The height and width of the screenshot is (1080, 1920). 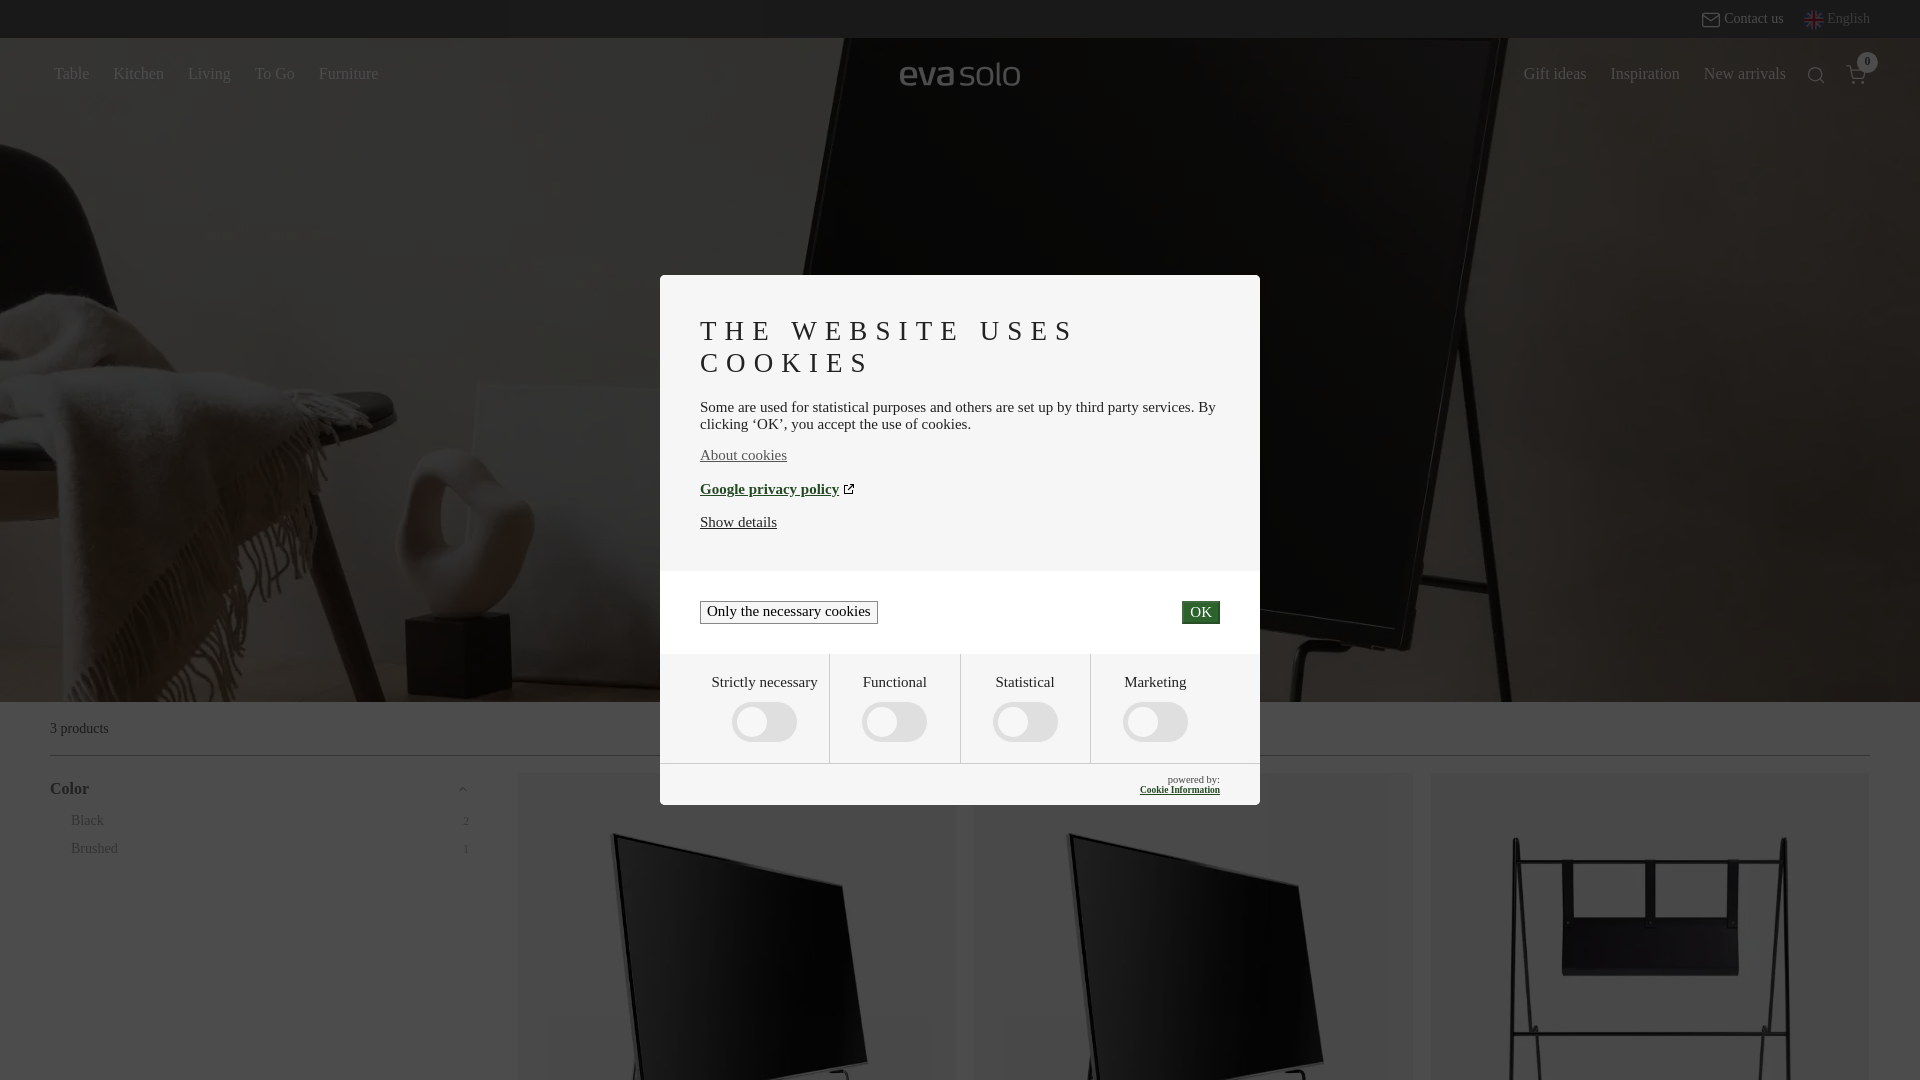 What do you see at coordinates (960, 488) in the screenshot?
I see `Google privacy policy` at bounding box center [960, 488].